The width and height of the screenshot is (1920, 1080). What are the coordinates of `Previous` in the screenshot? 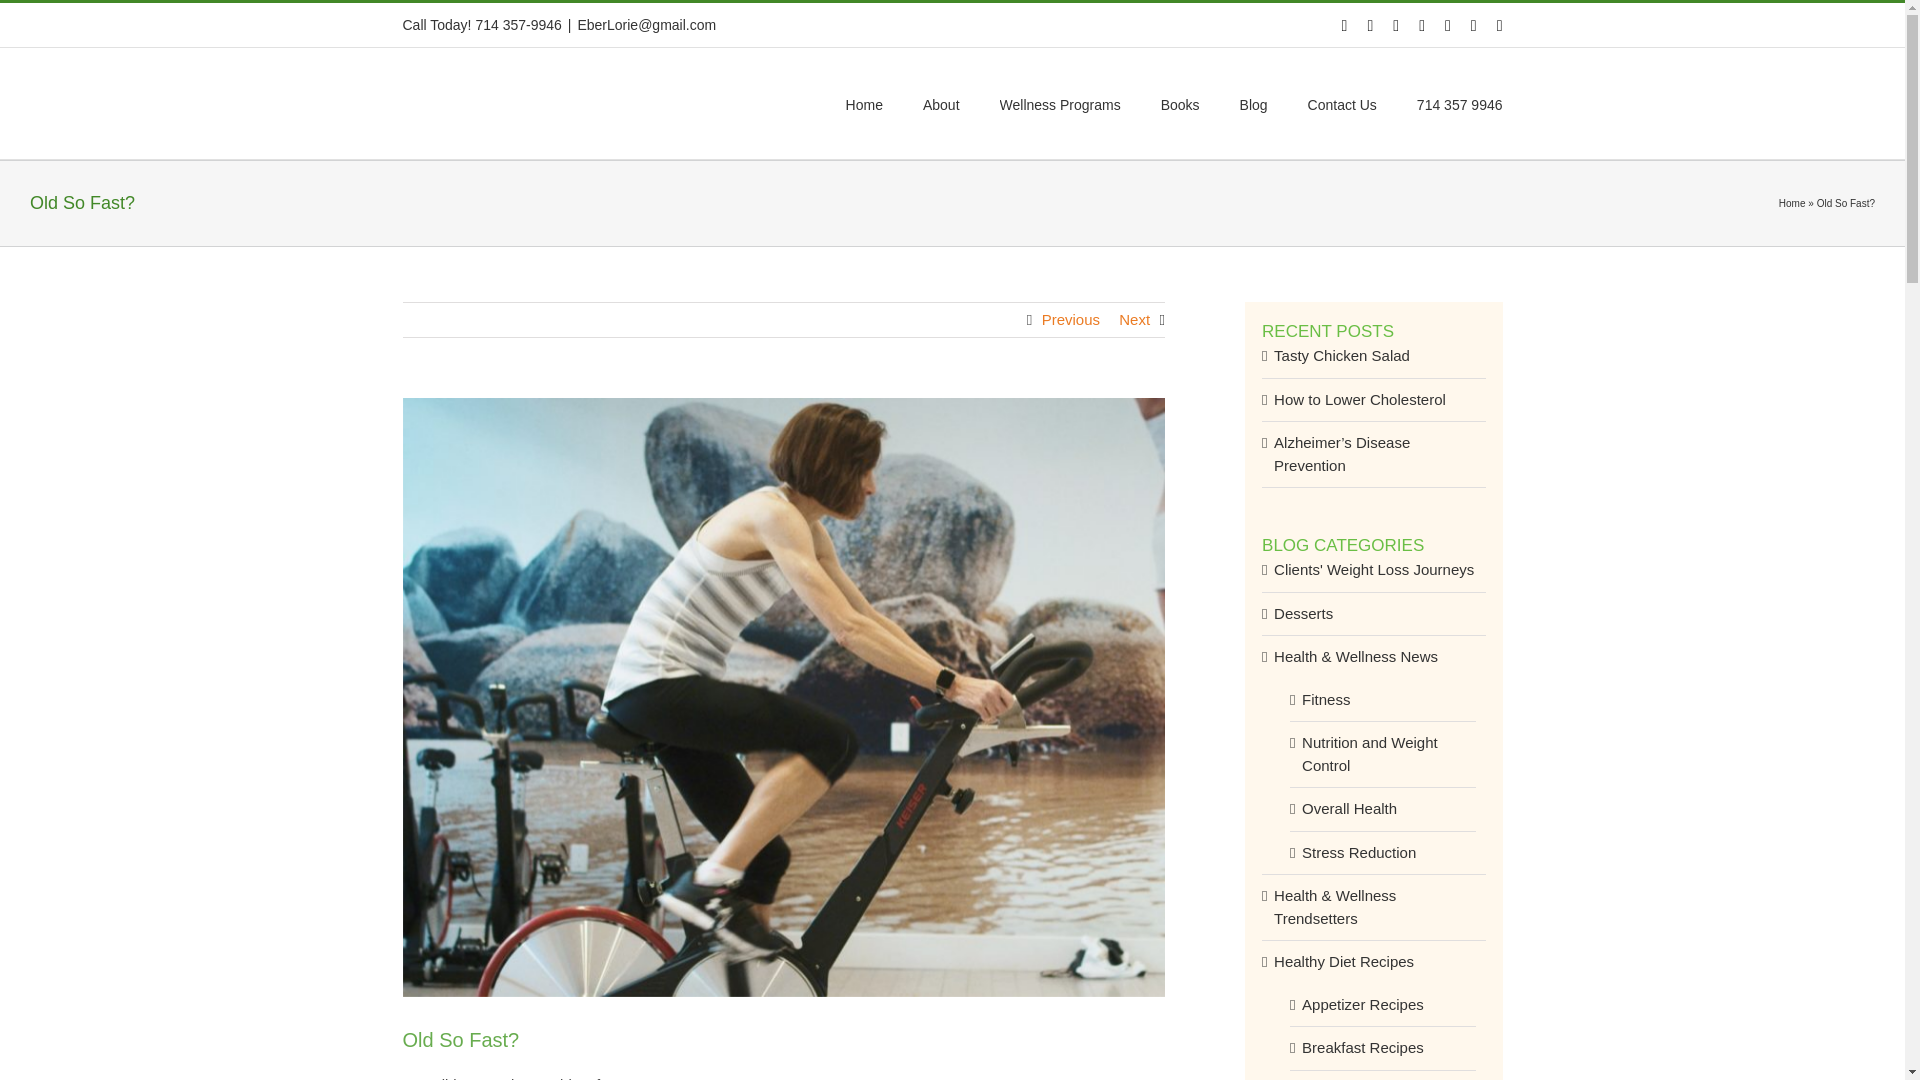 It's located at (1071, 320).